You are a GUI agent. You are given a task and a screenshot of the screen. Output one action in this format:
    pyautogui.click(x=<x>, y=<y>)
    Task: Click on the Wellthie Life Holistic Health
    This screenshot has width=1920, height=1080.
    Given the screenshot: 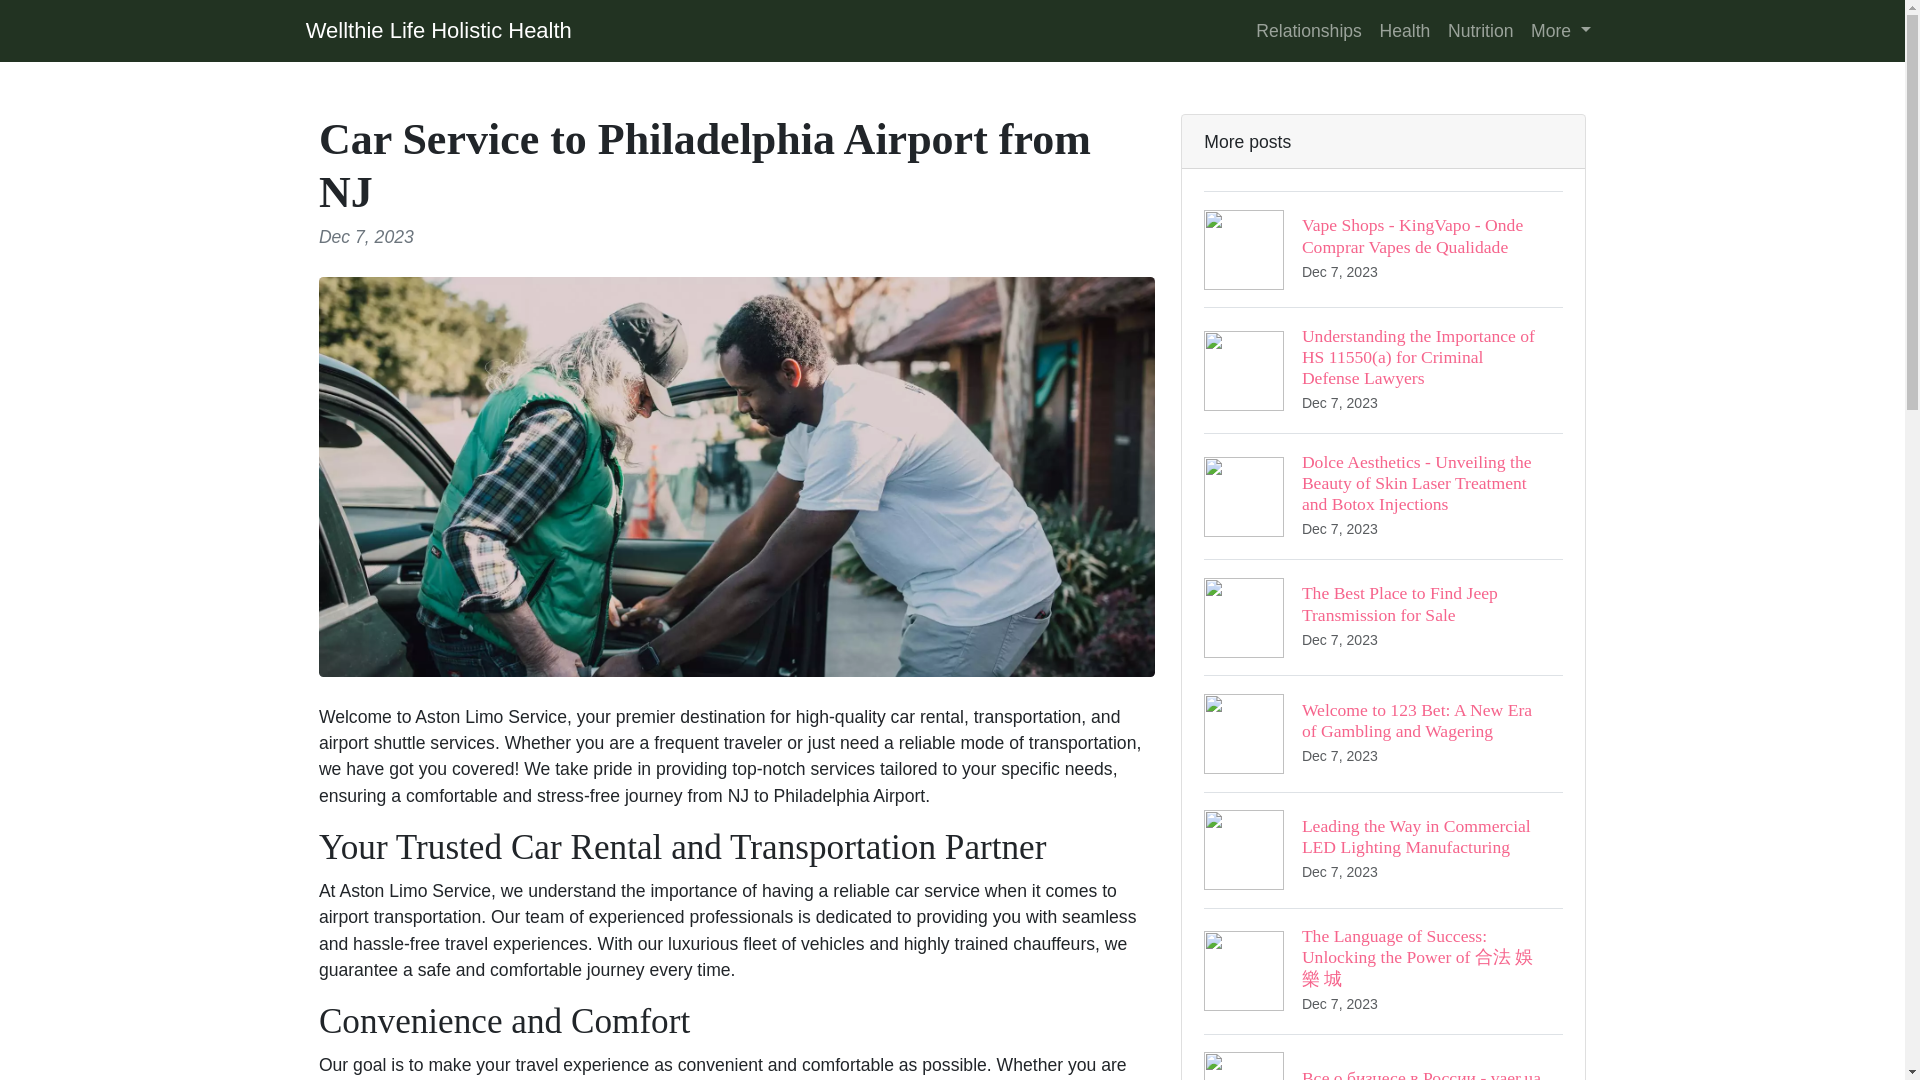 What is the action you would take?
    pyautogui.click(x=438, y=30)
    